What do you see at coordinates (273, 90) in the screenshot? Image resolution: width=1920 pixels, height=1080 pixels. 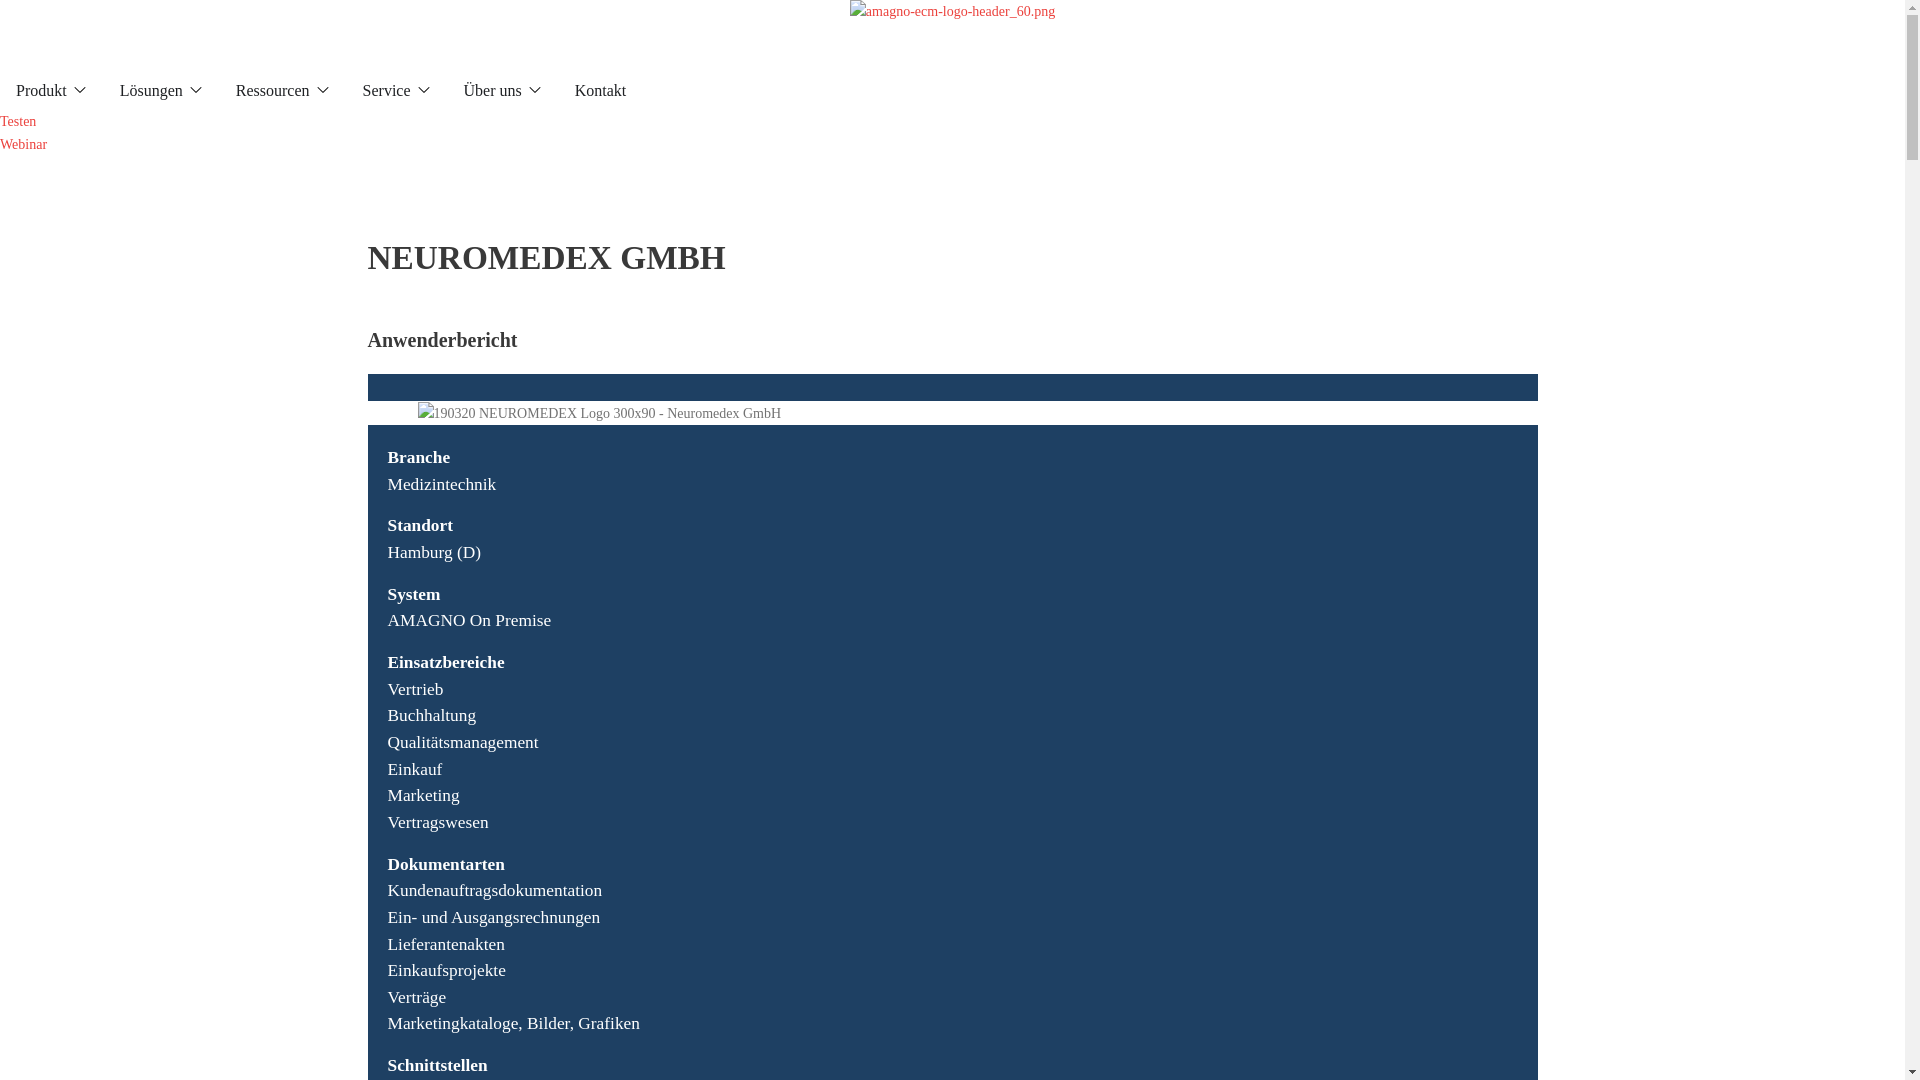 I see `Ressourcen` at bounding box center [273, 90].